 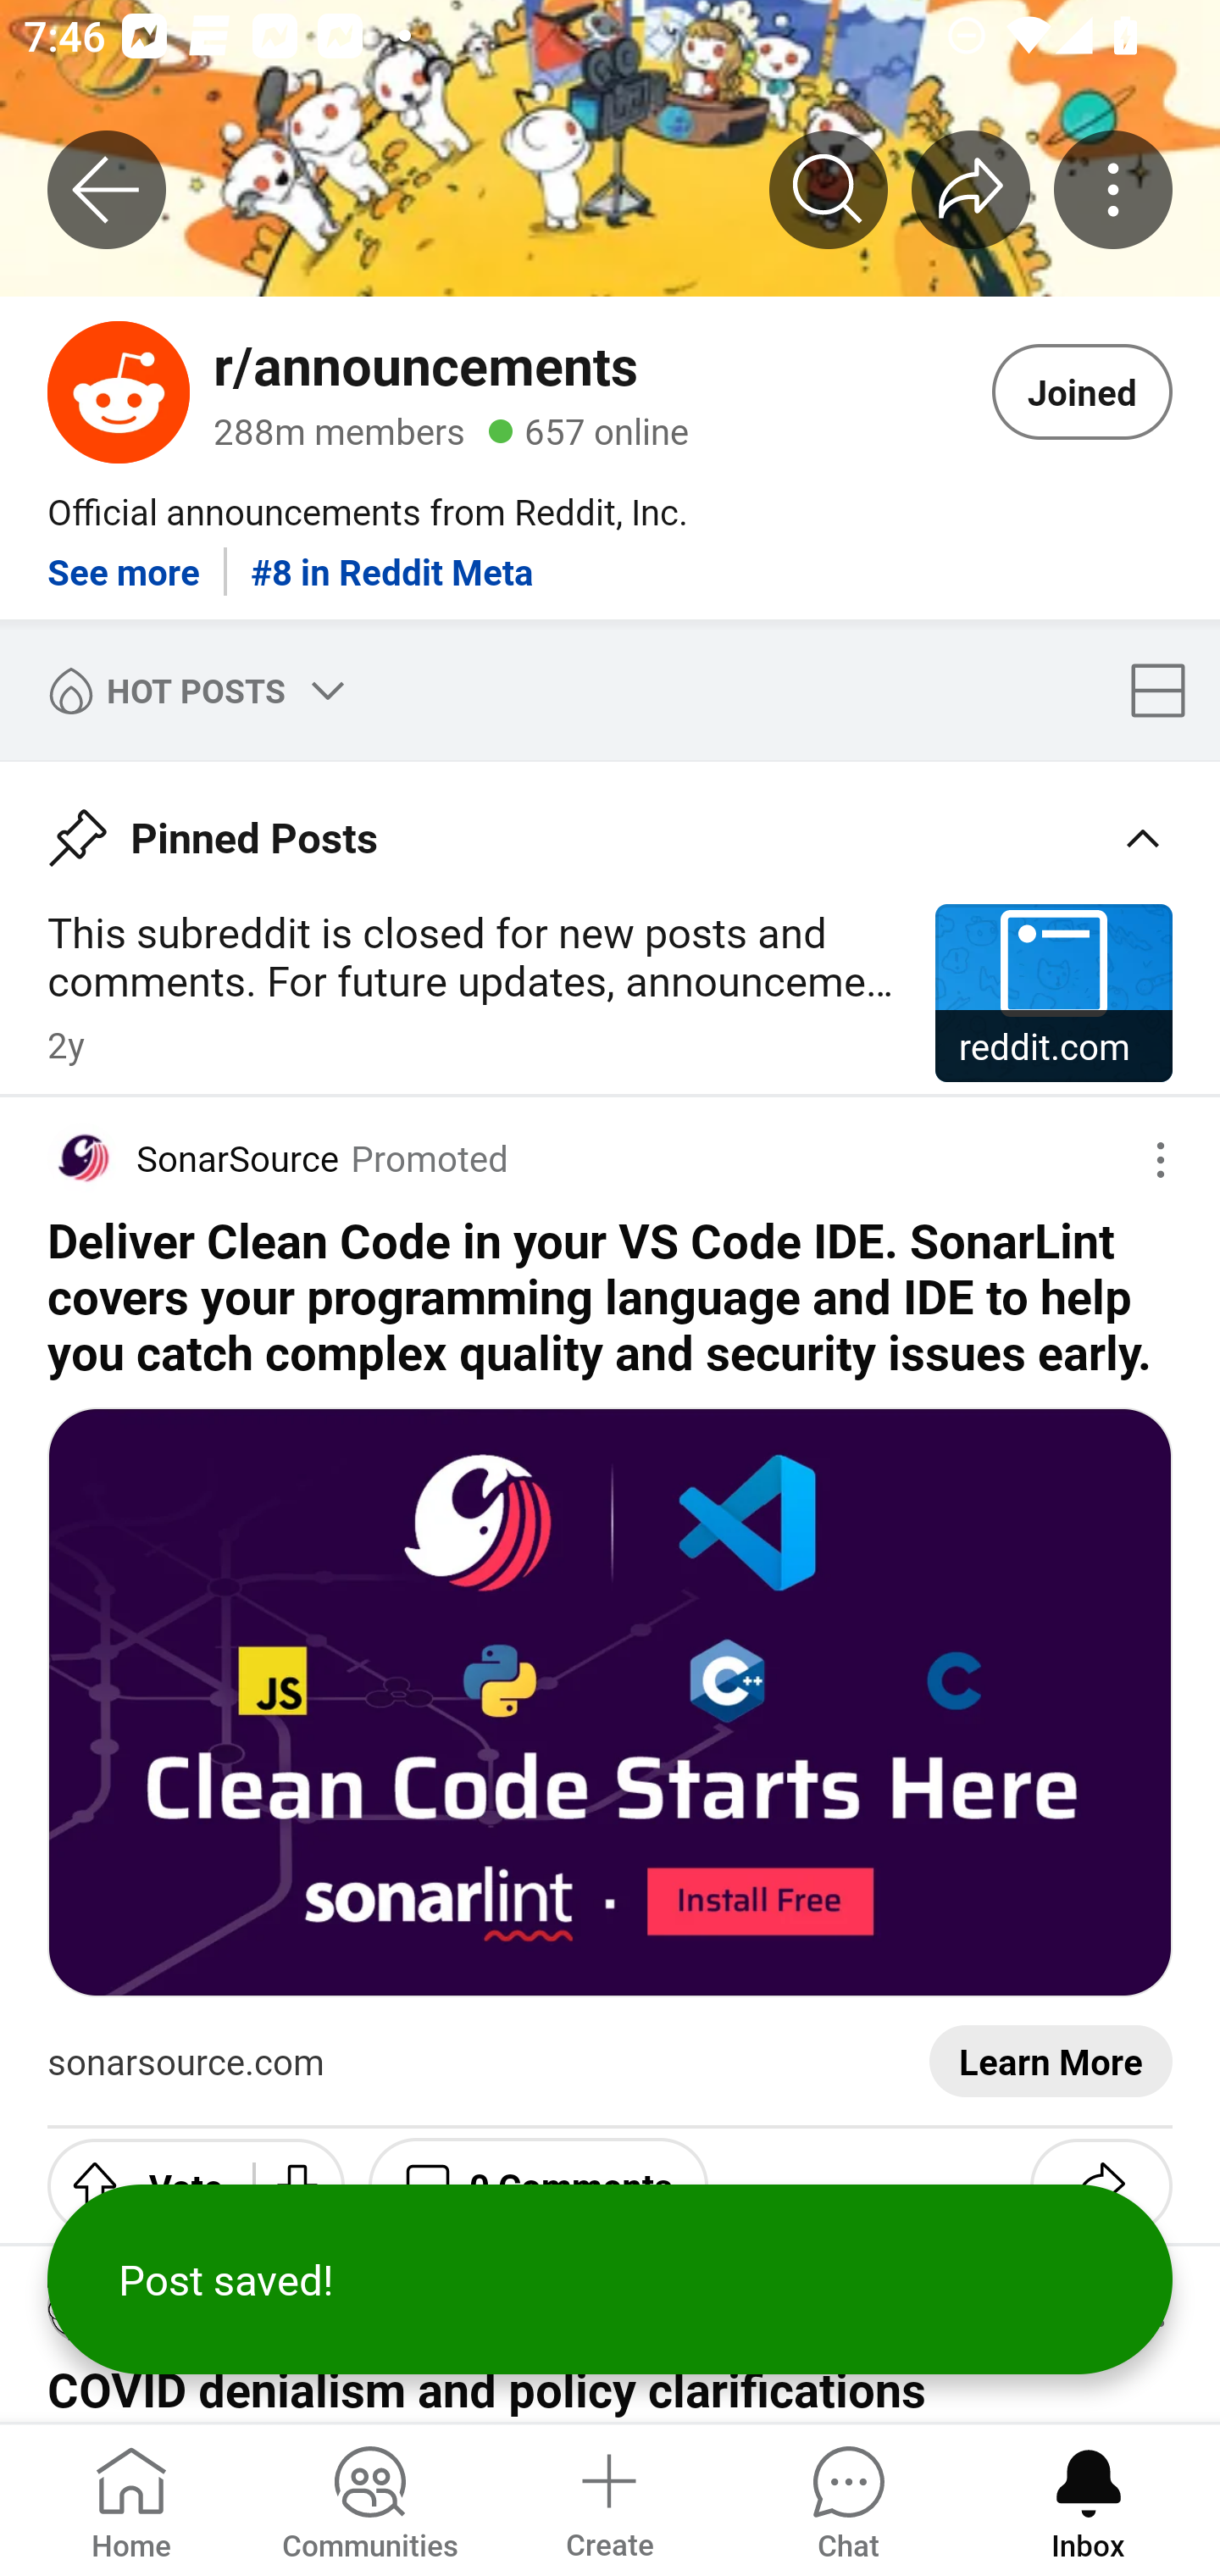 I want to click on HOT POSTS Sort by Hot posts, so click(x=190, y=690).